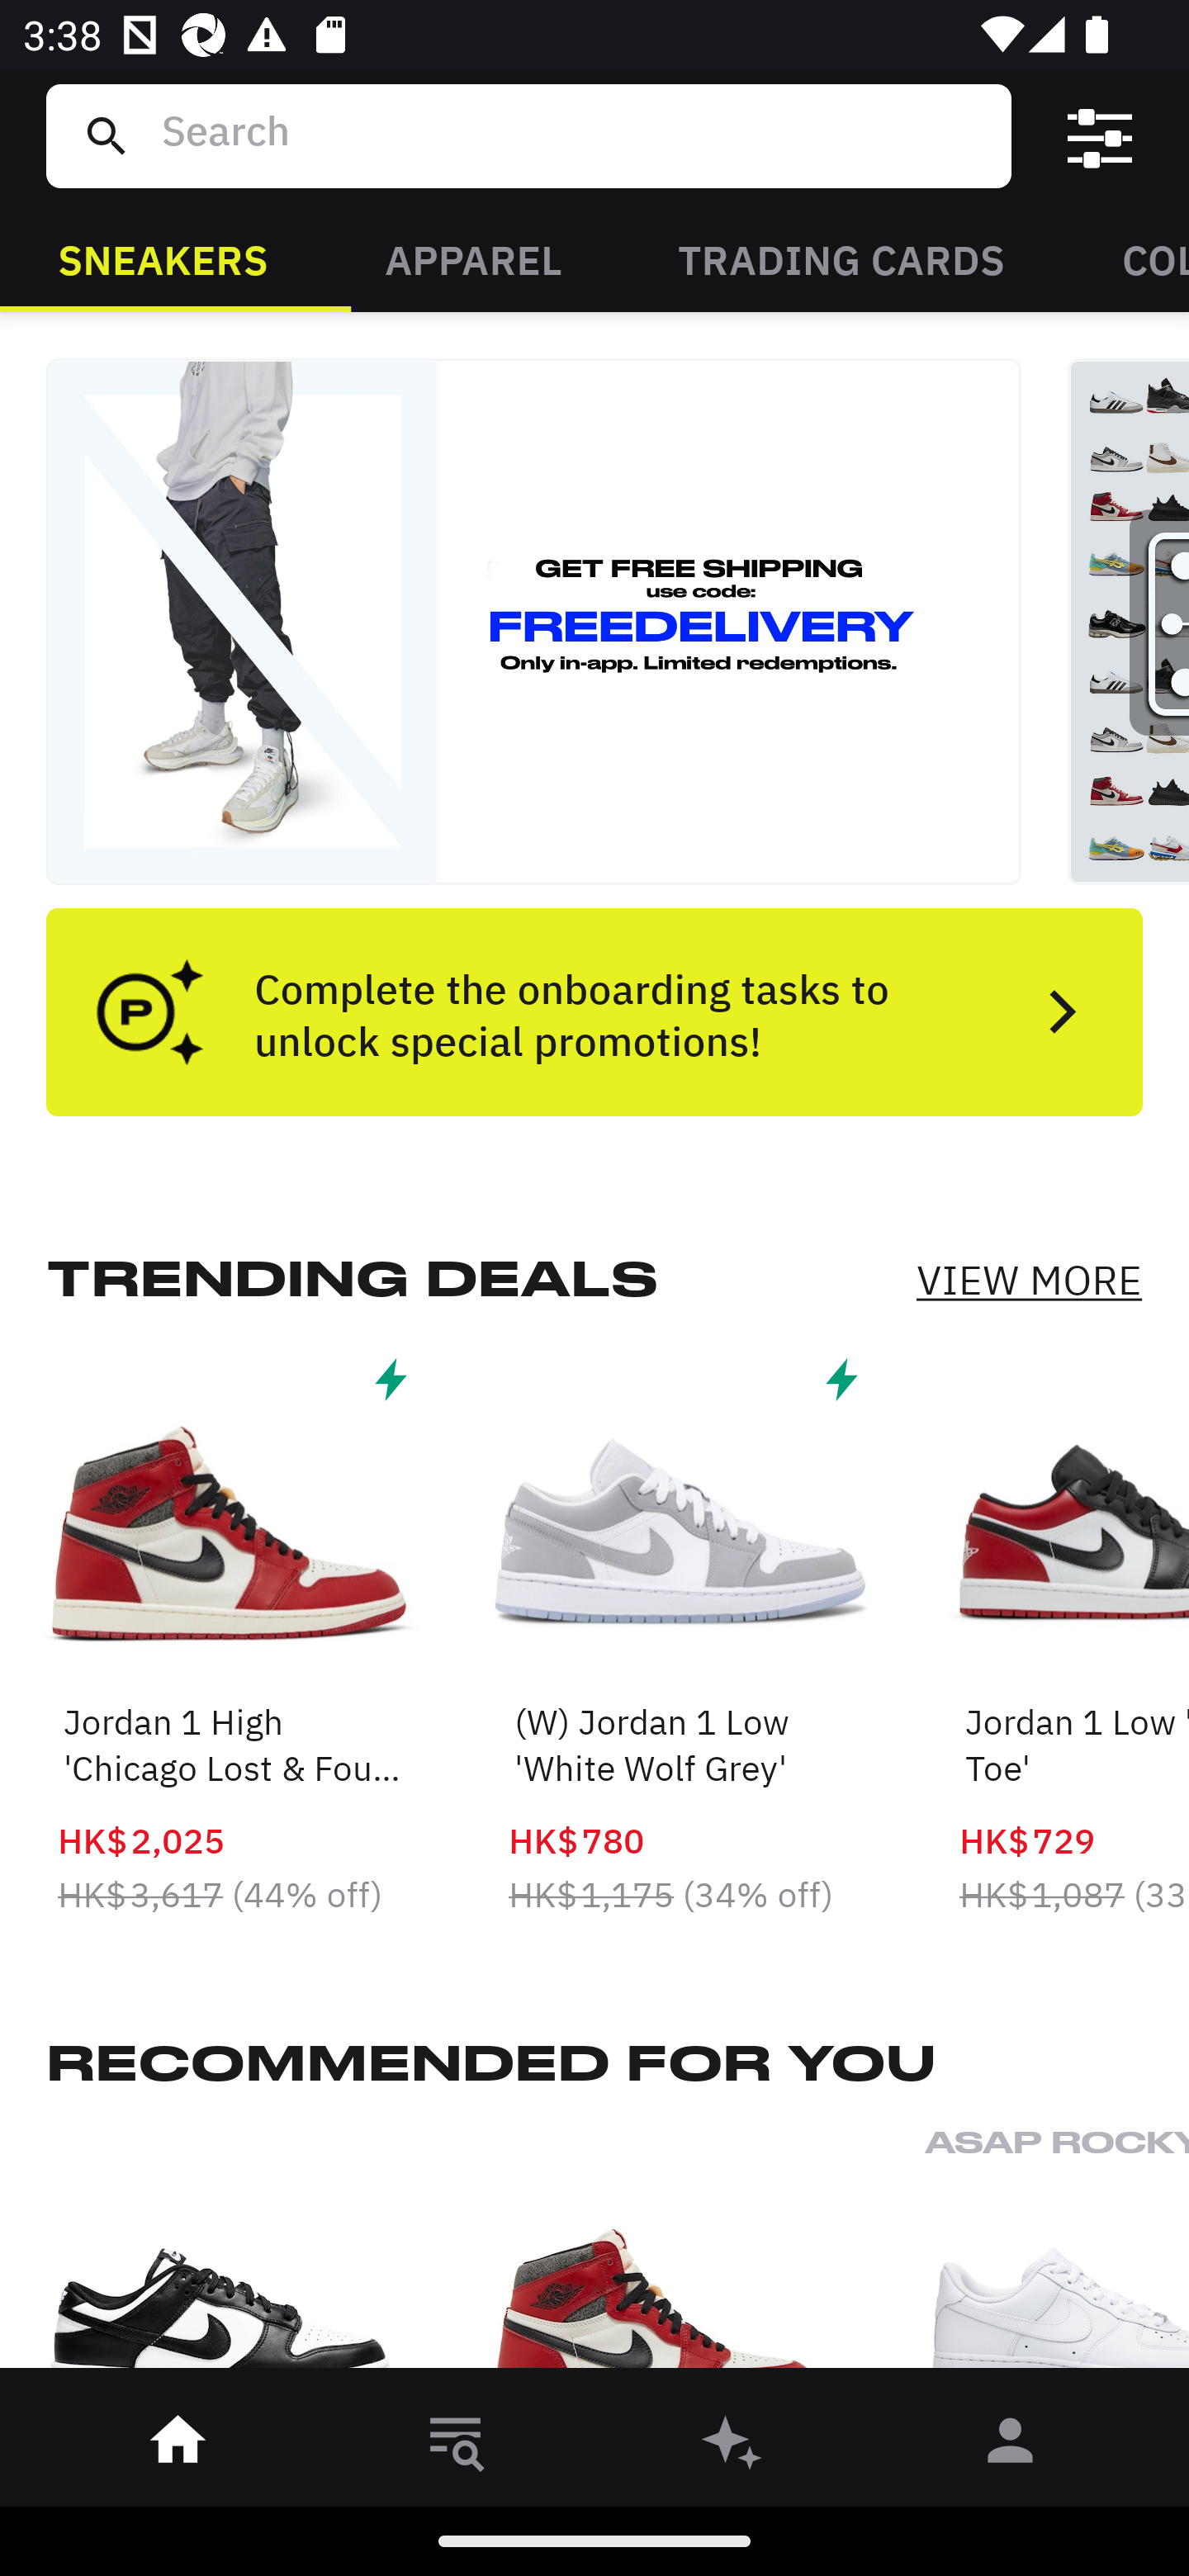  I want to click on 󰫢, so click(733, 2446).